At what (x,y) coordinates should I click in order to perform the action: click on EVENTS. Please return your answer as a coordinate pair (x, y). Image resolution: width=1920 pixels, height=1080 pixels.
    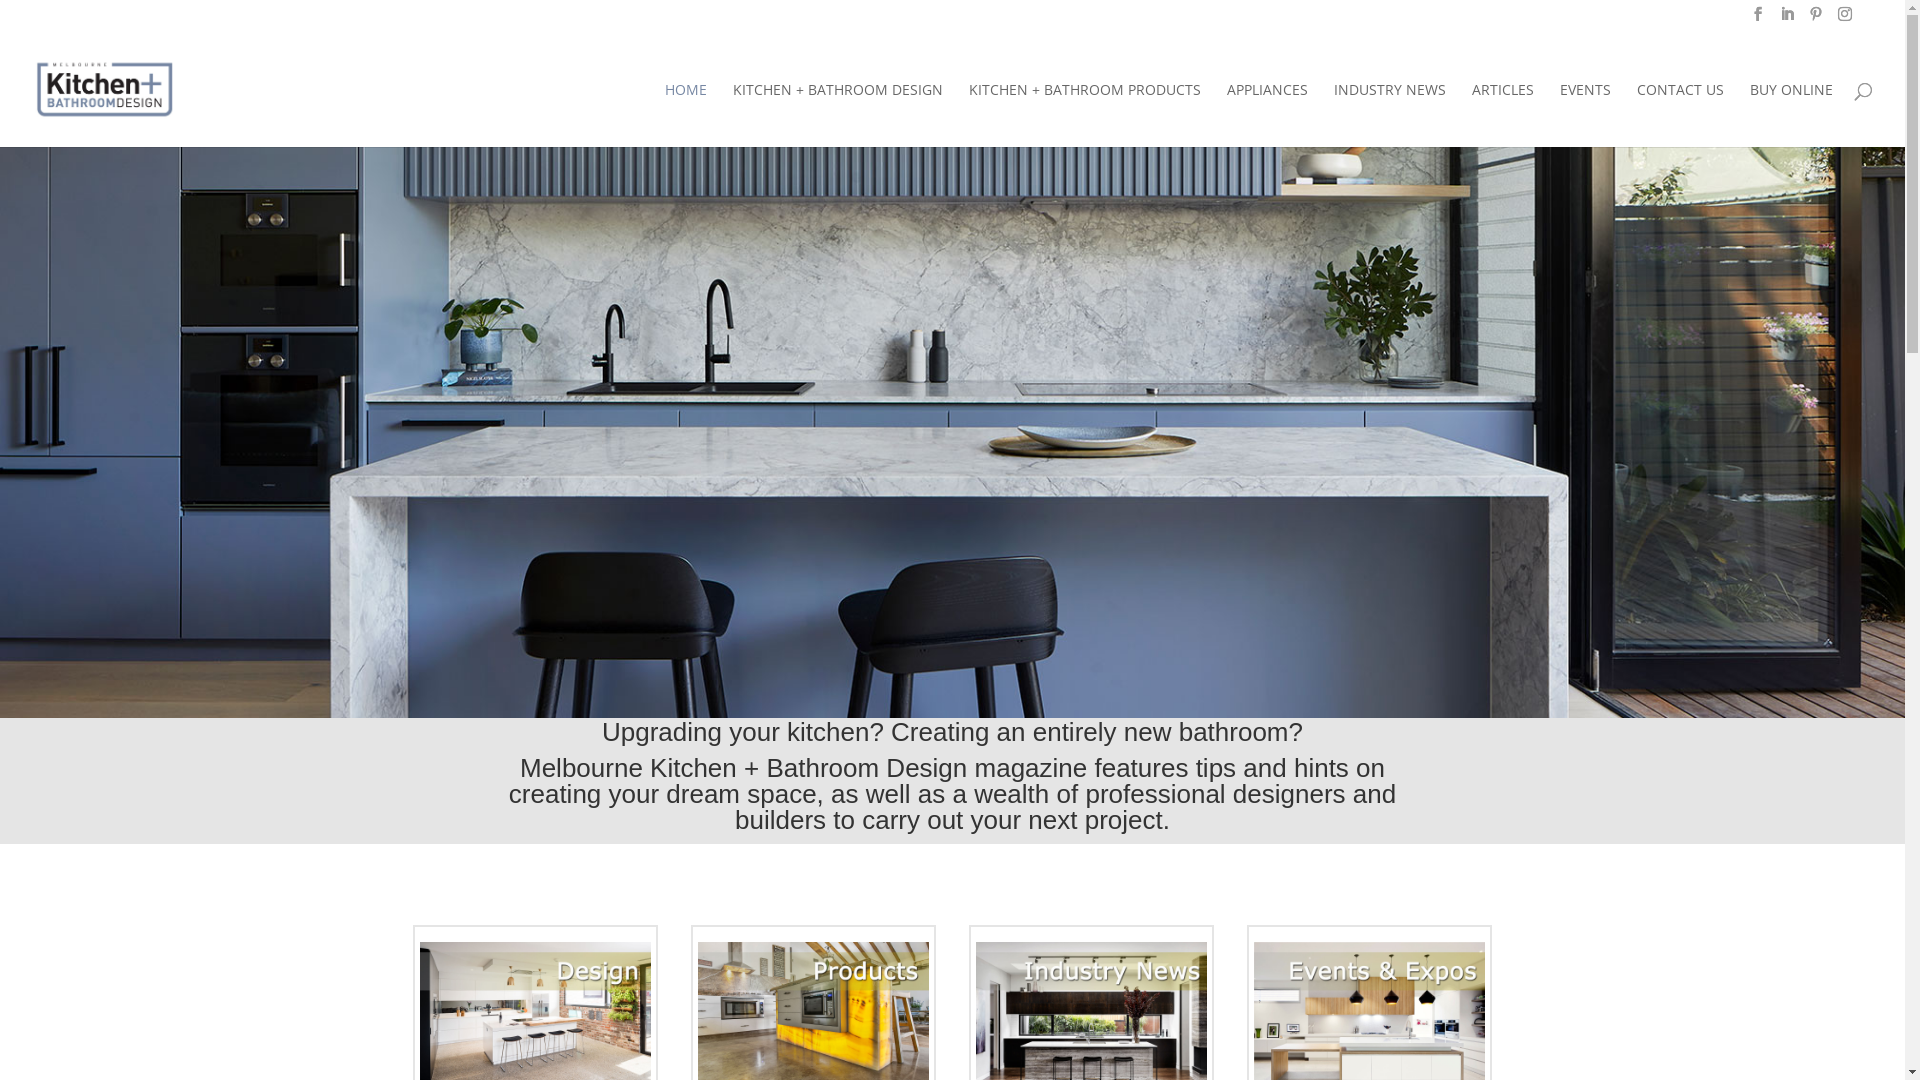
    Looking at the image, I should click on (1586, 114).